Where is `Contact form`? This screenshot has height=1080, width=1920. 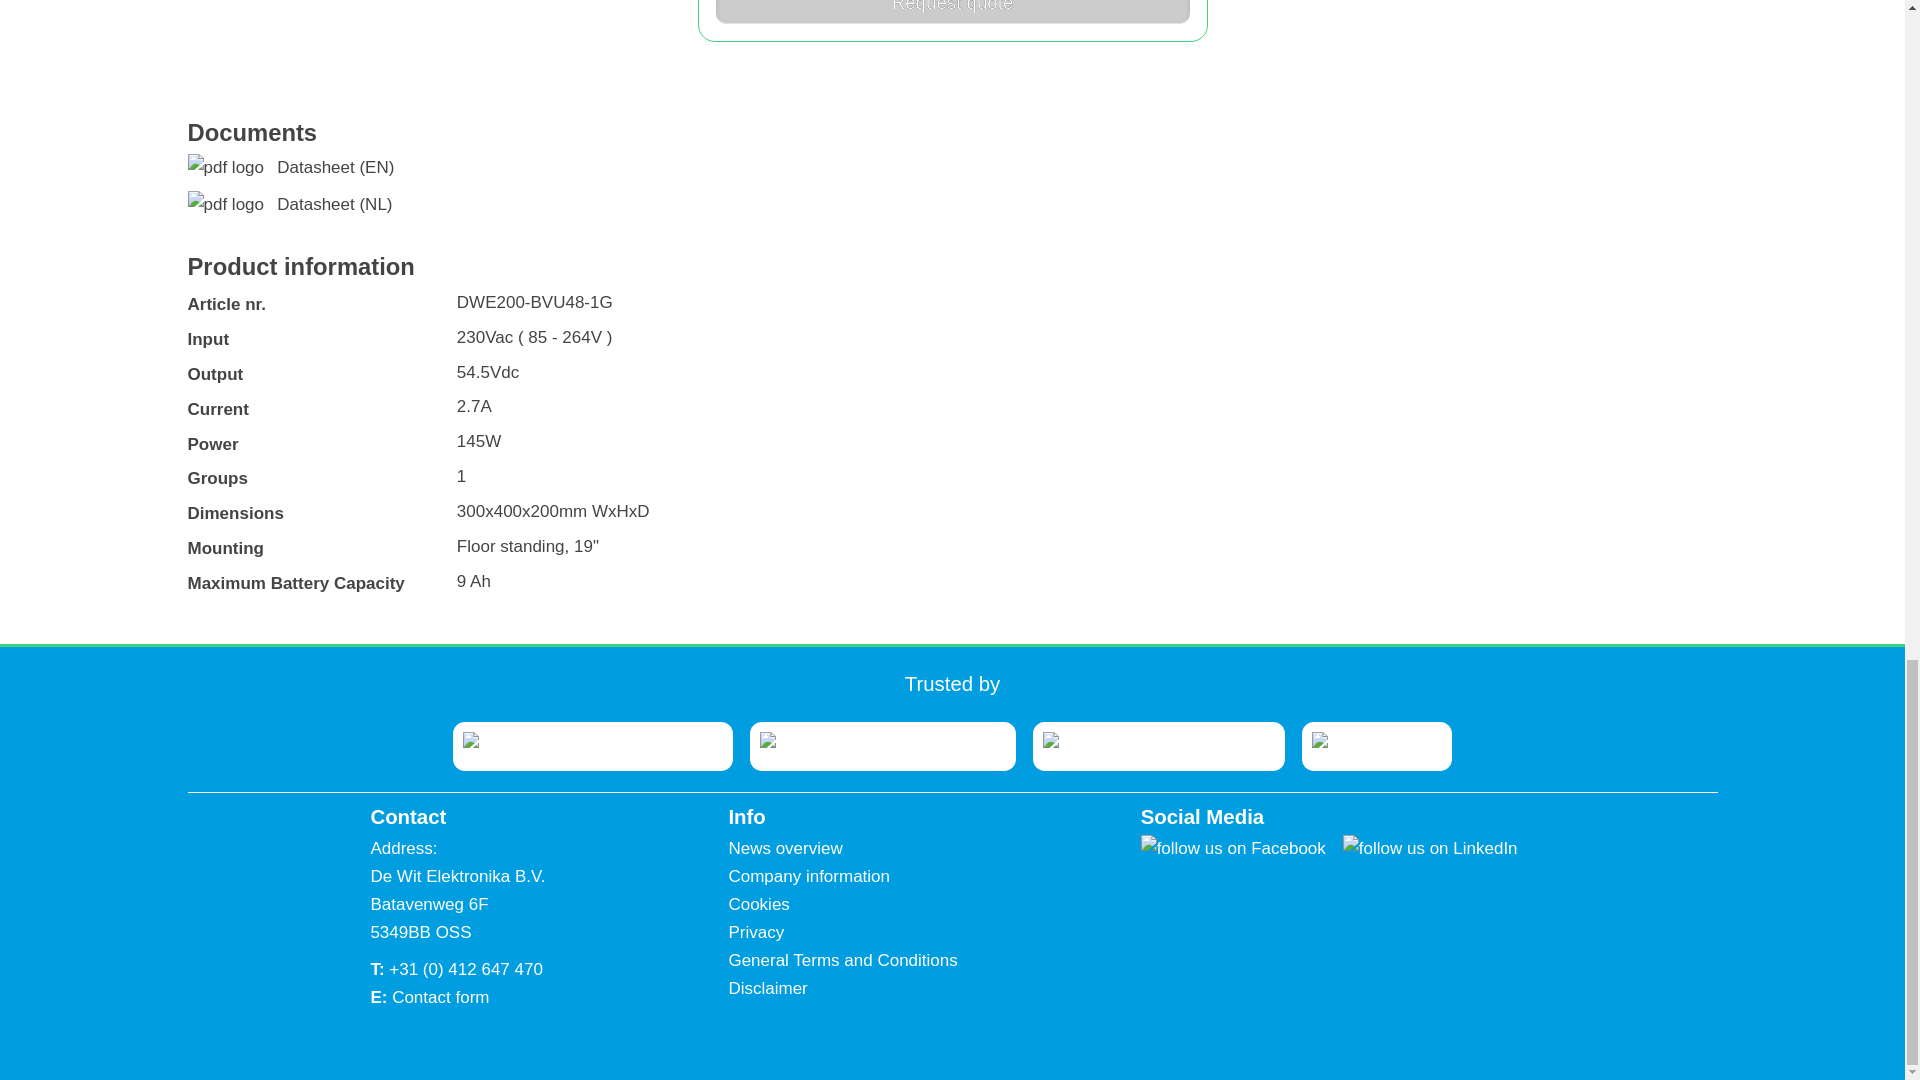
Contact form is located at coordinates (440, 997).